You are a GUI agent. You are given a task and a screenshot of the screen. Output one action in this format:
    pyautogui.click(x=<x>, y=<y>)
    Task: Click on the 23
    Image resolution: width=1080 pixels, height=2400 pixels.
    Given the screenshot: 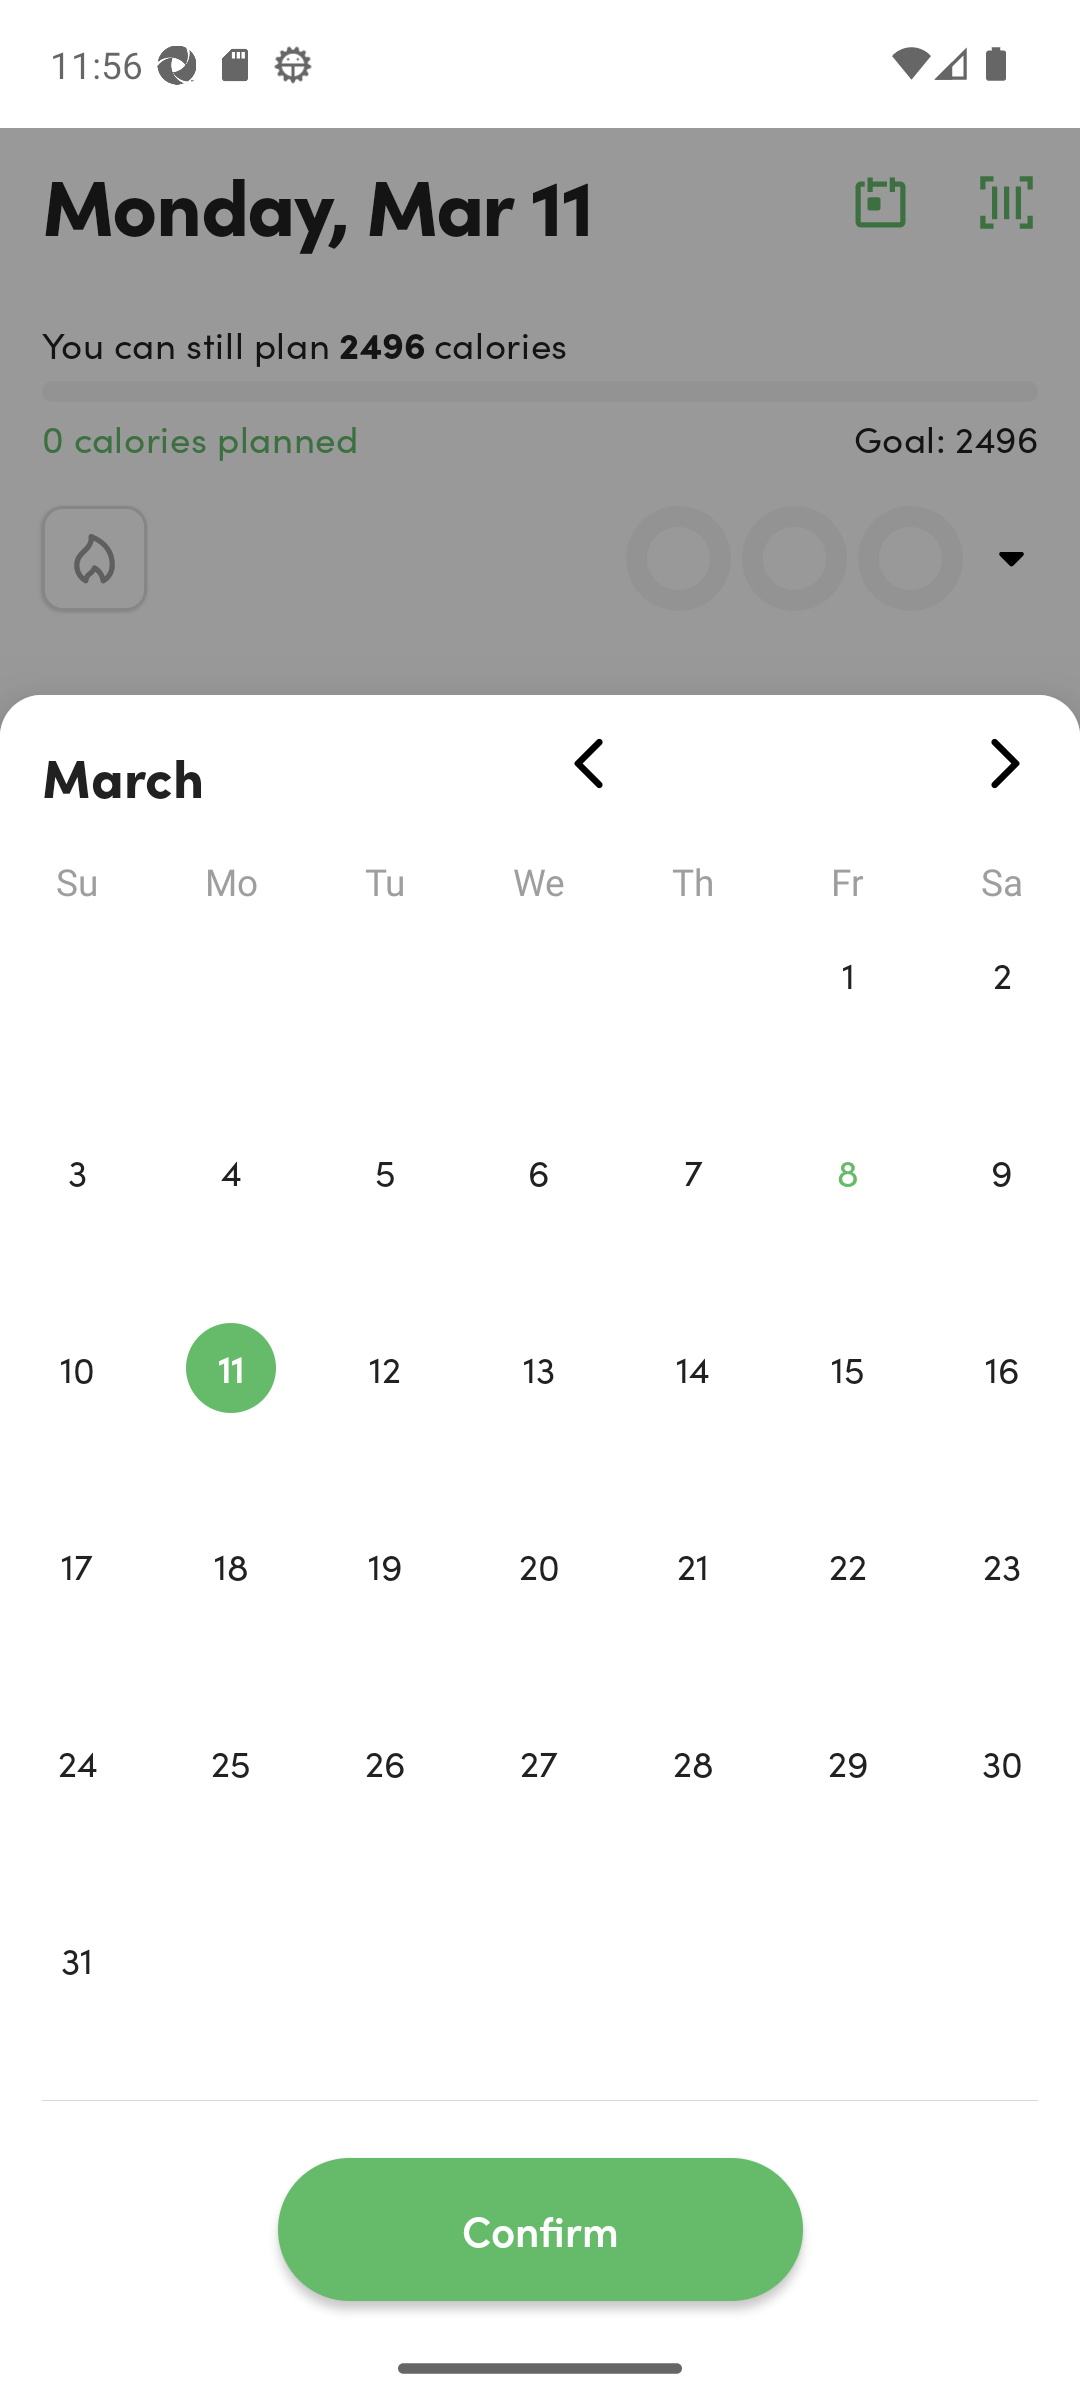 What is the action you would take?
    pyautogui.click(x=1002, y=1608)
    